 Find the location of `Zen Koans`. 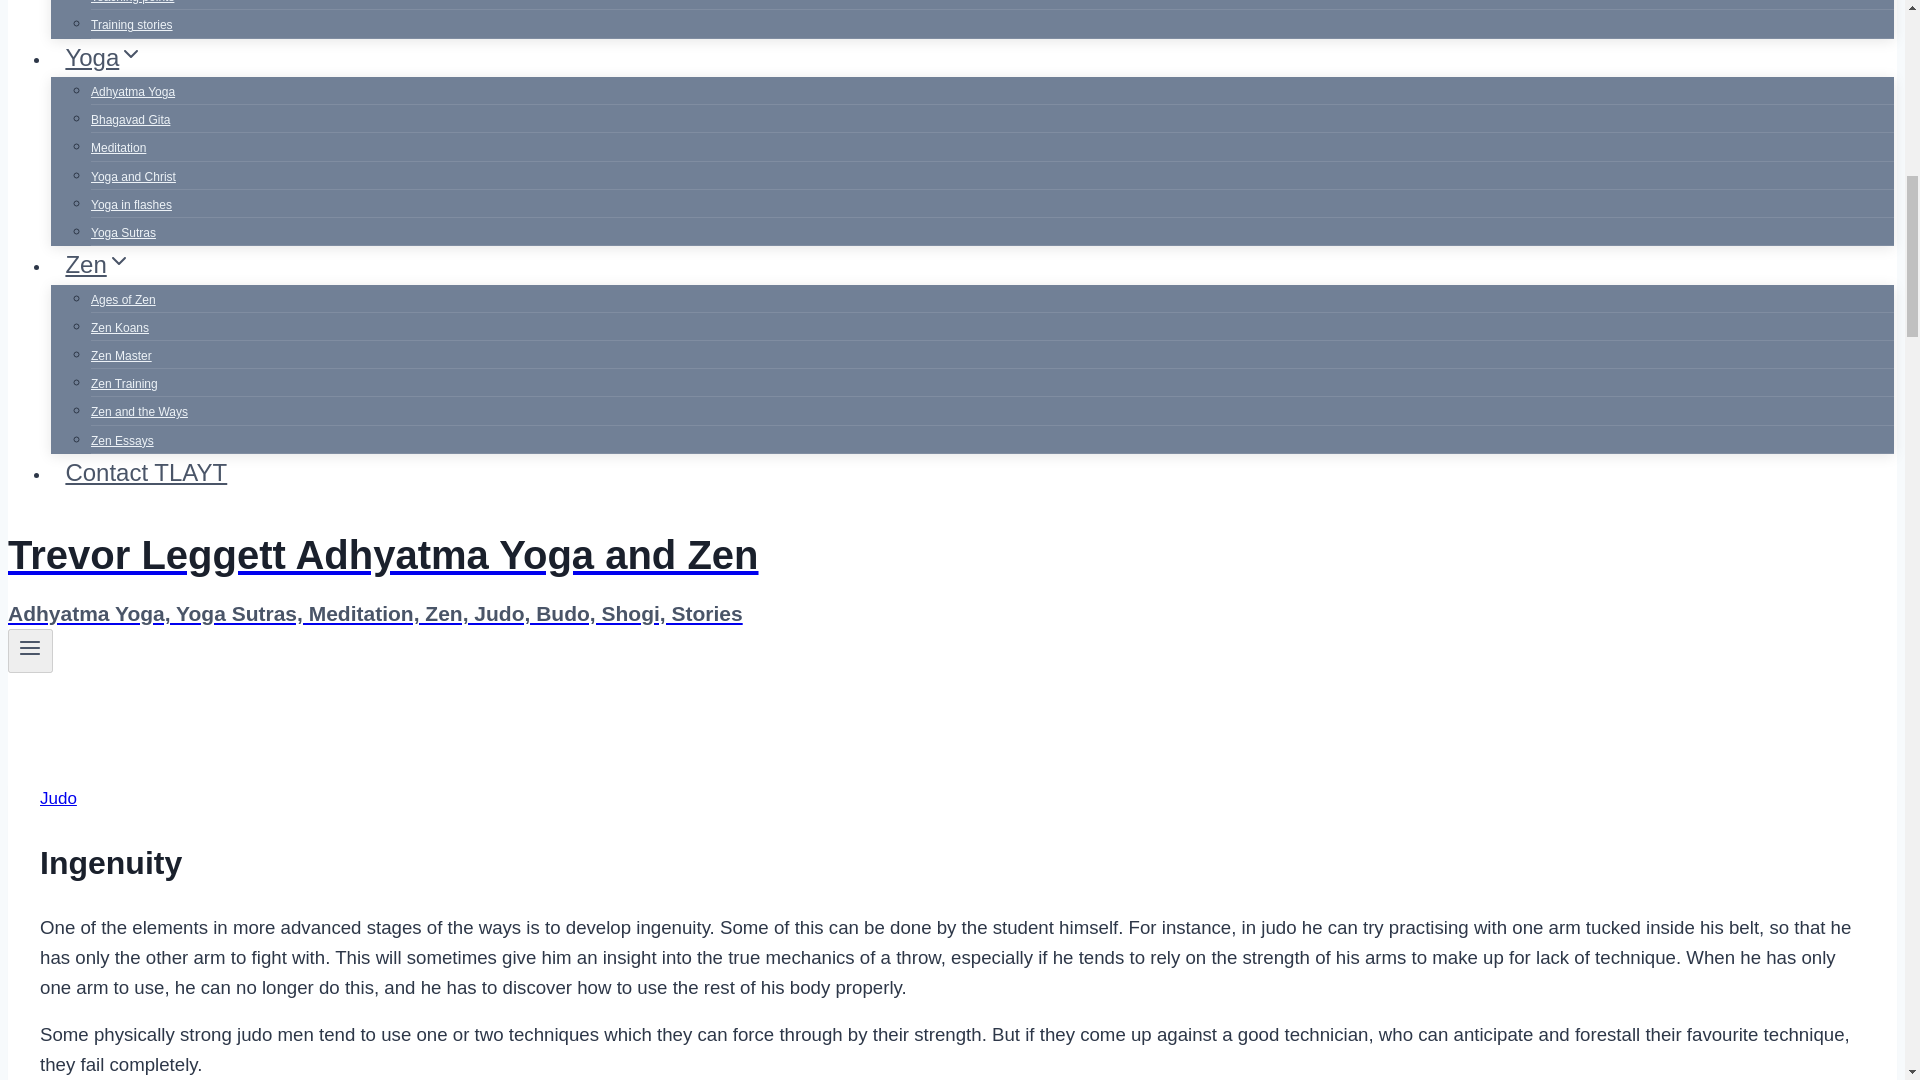

Zen Koans is located at coordinates (120, 327).